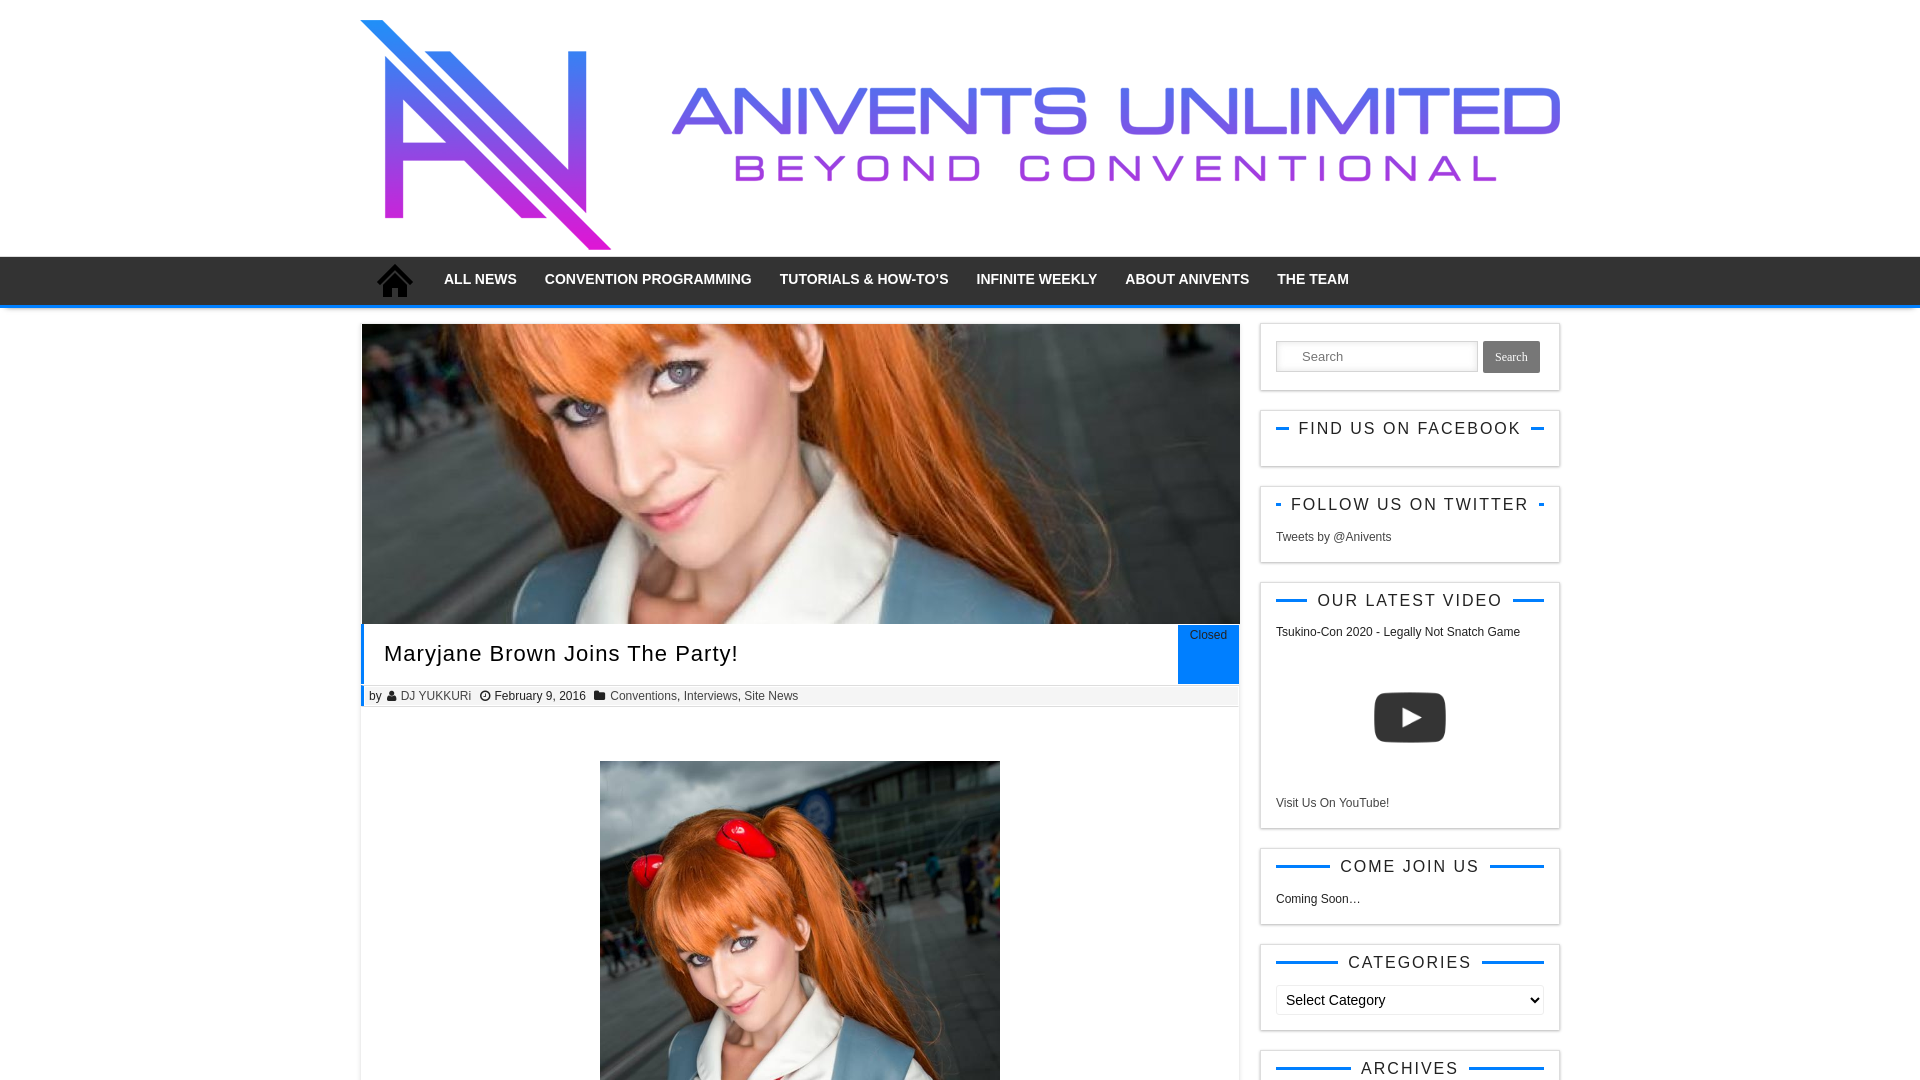 The height and width of the screenshot is (1080, 1920). What do you see at coordinates (644, 696) in the screenshot?
I see `Conventions` at bounding box center [644, 696].